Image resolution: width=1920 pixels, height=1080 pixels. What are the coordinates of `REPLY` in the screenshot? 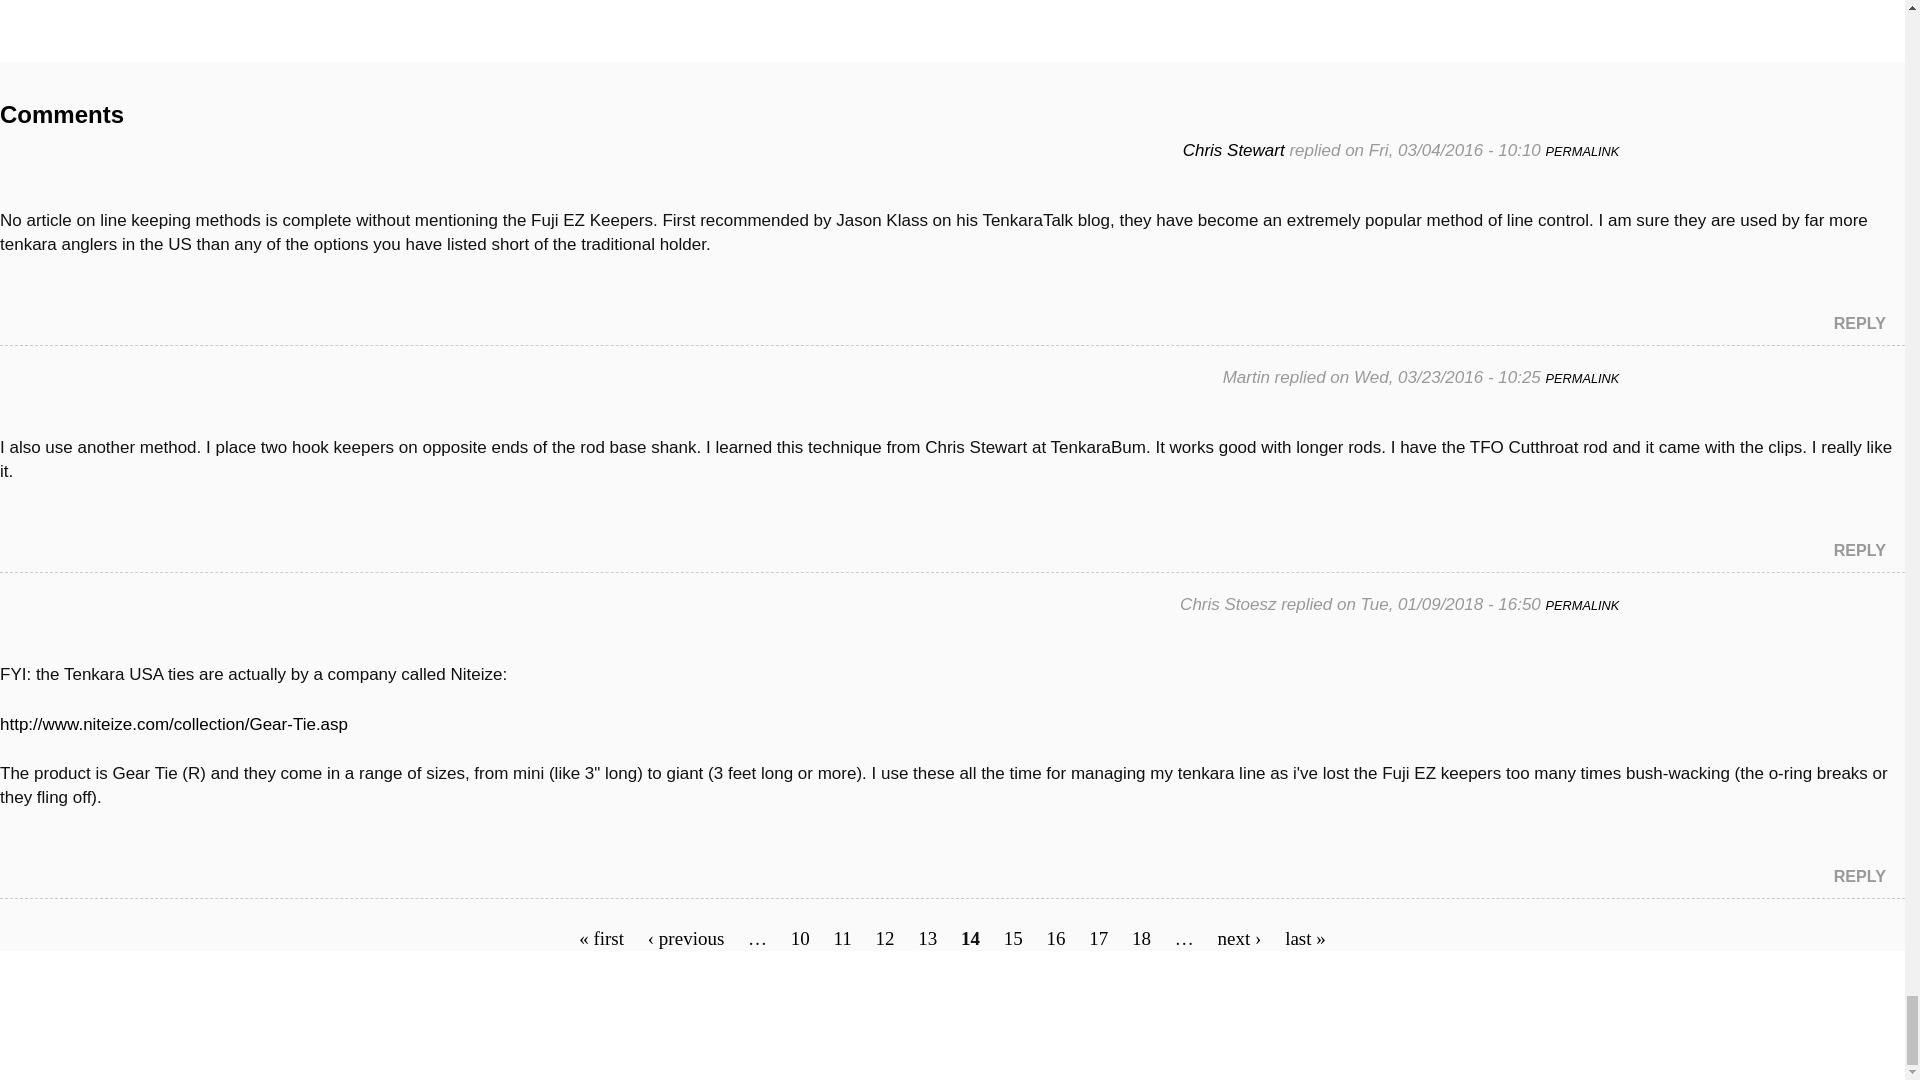 It's located at (1859, 550).